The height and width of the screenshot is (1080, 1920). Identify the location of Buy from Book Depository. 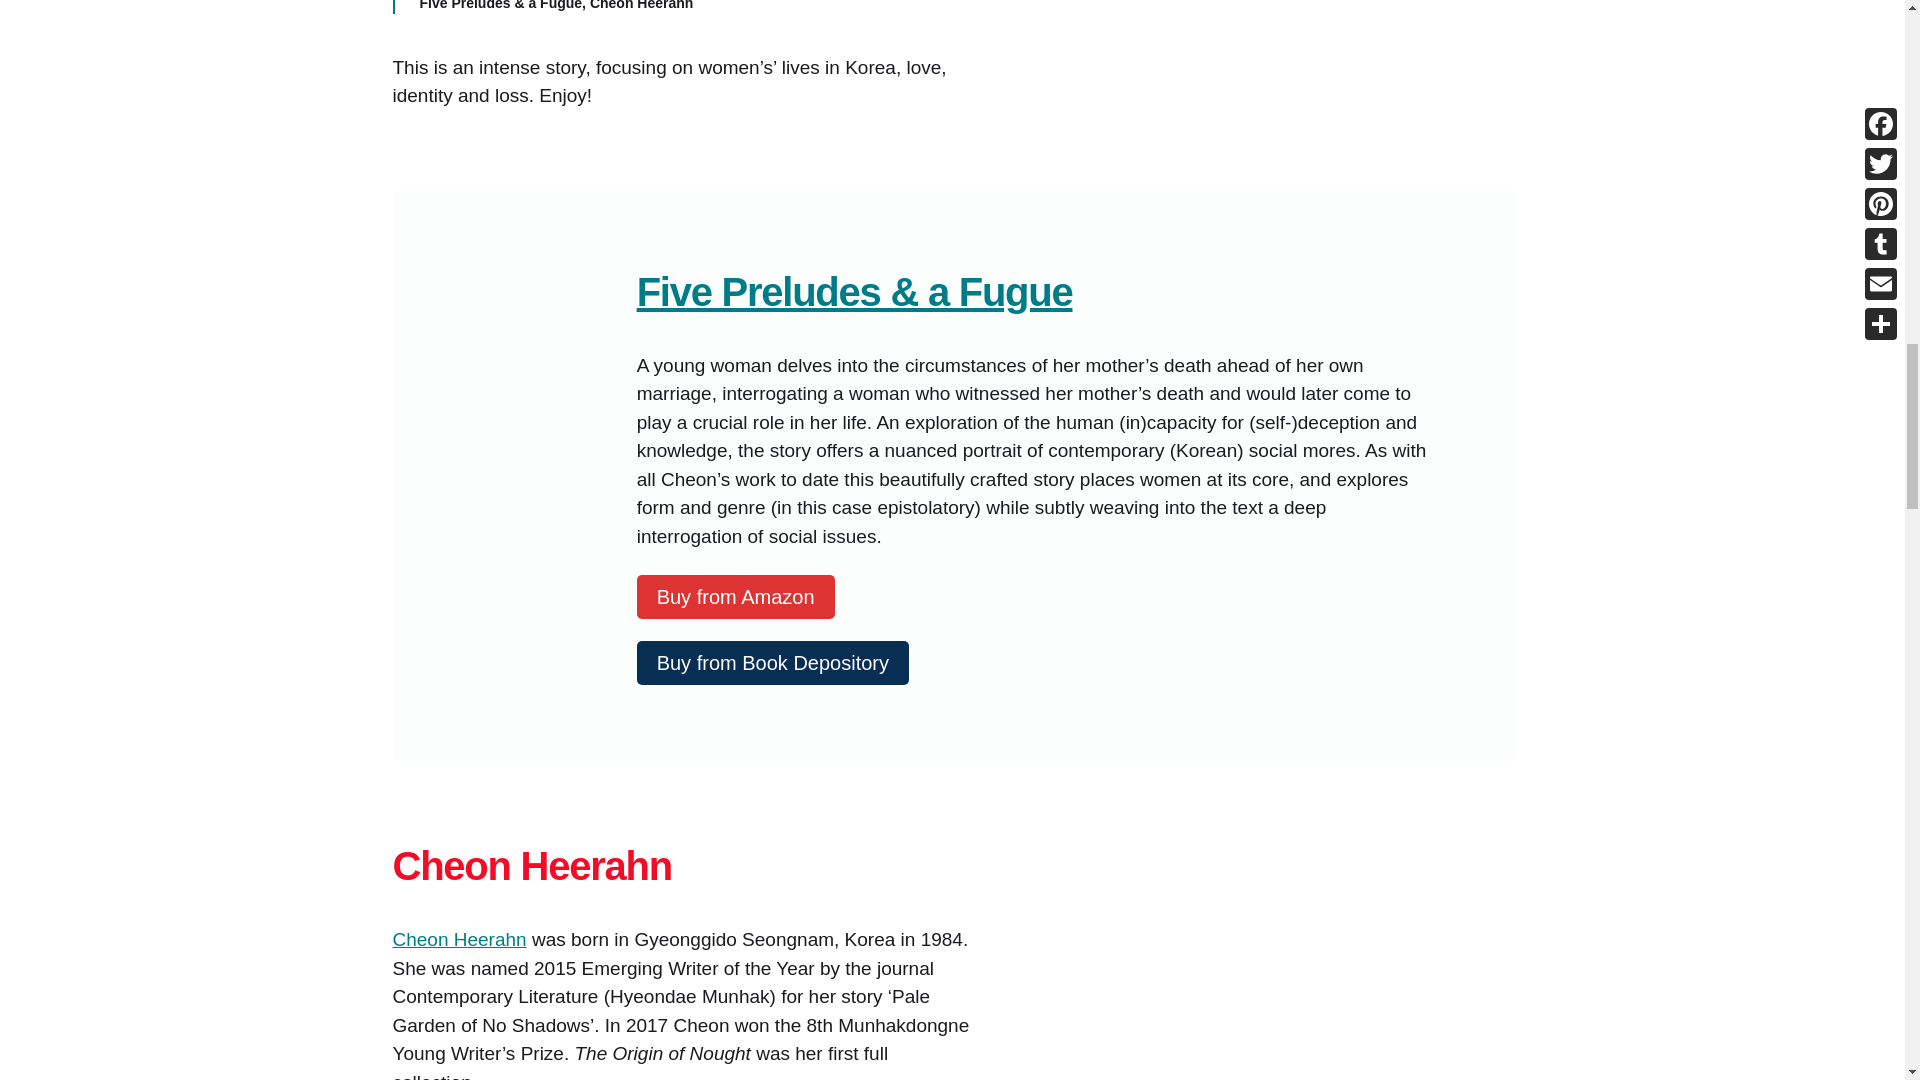
(772, 662).